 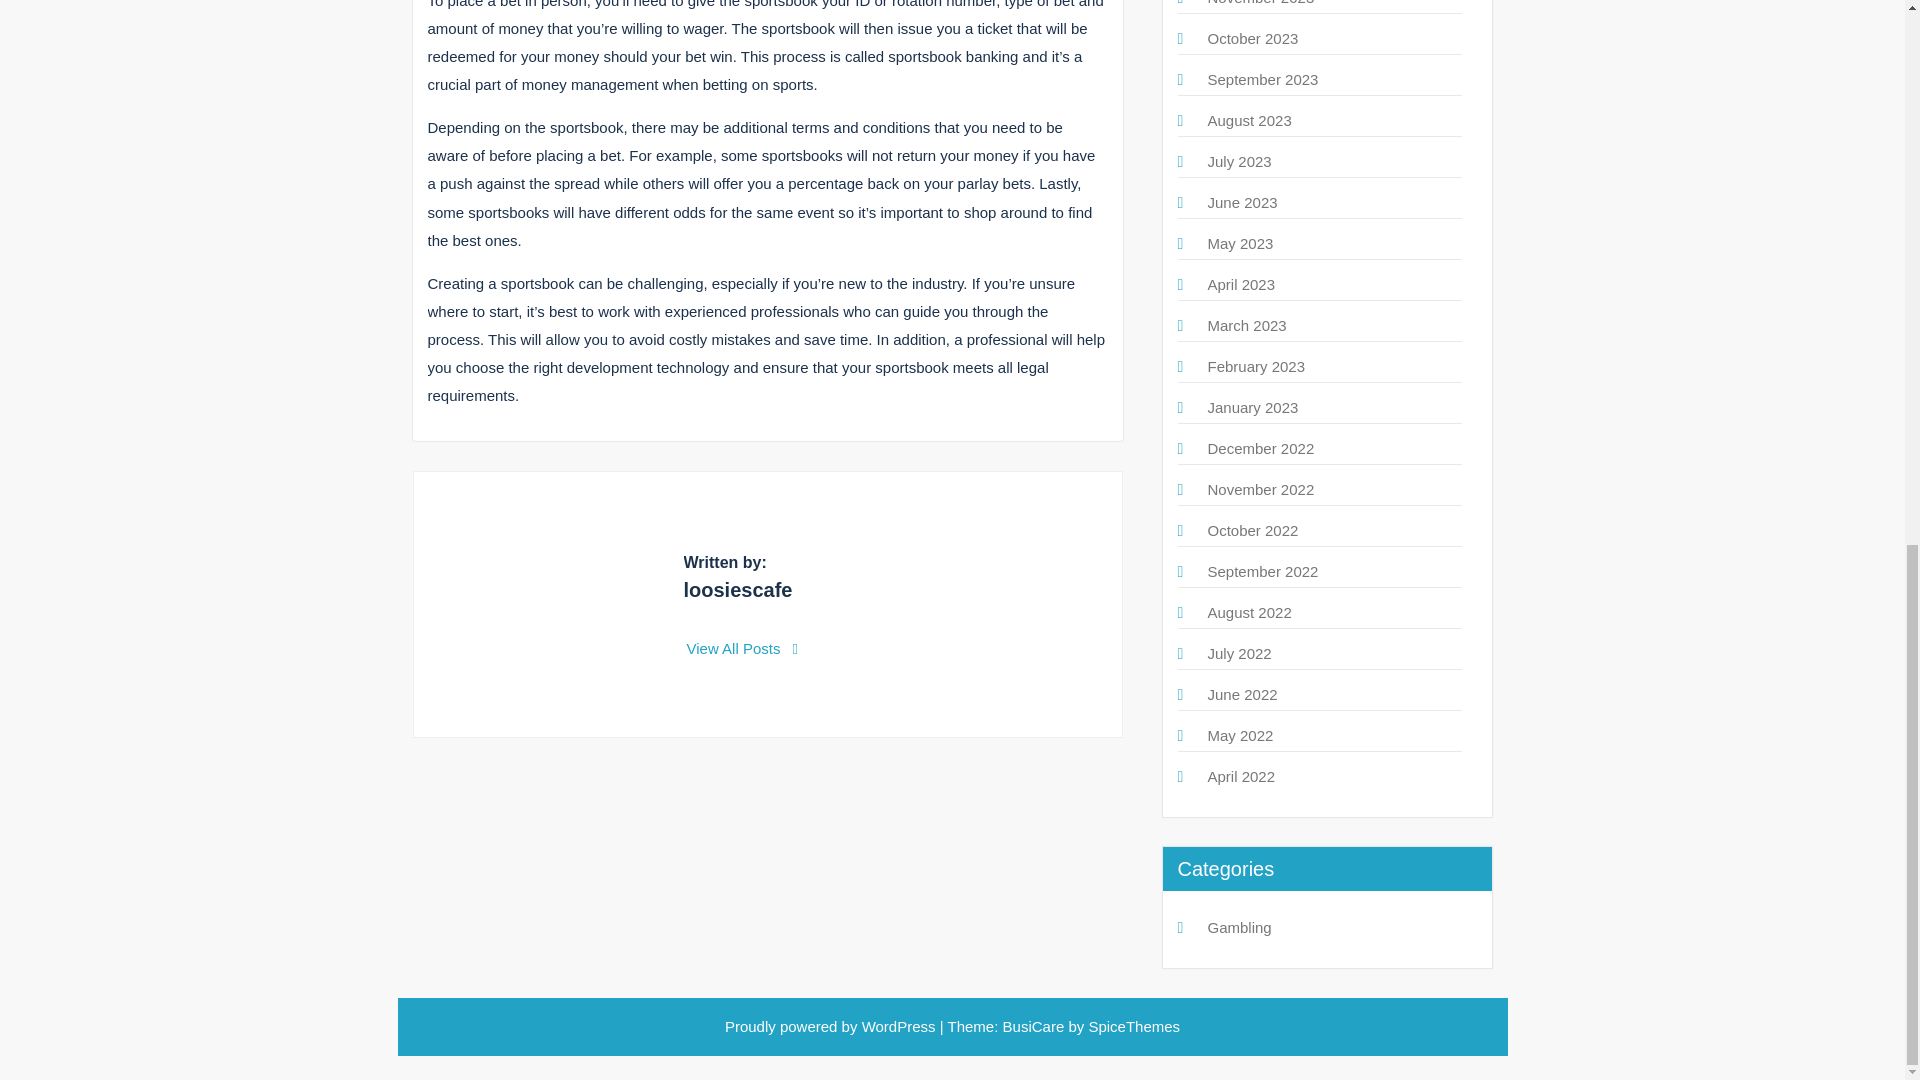 What do you see at coordinates (1263, 570) in the screenshot?
I see `September 2022` at bounding box center [1263, 570].